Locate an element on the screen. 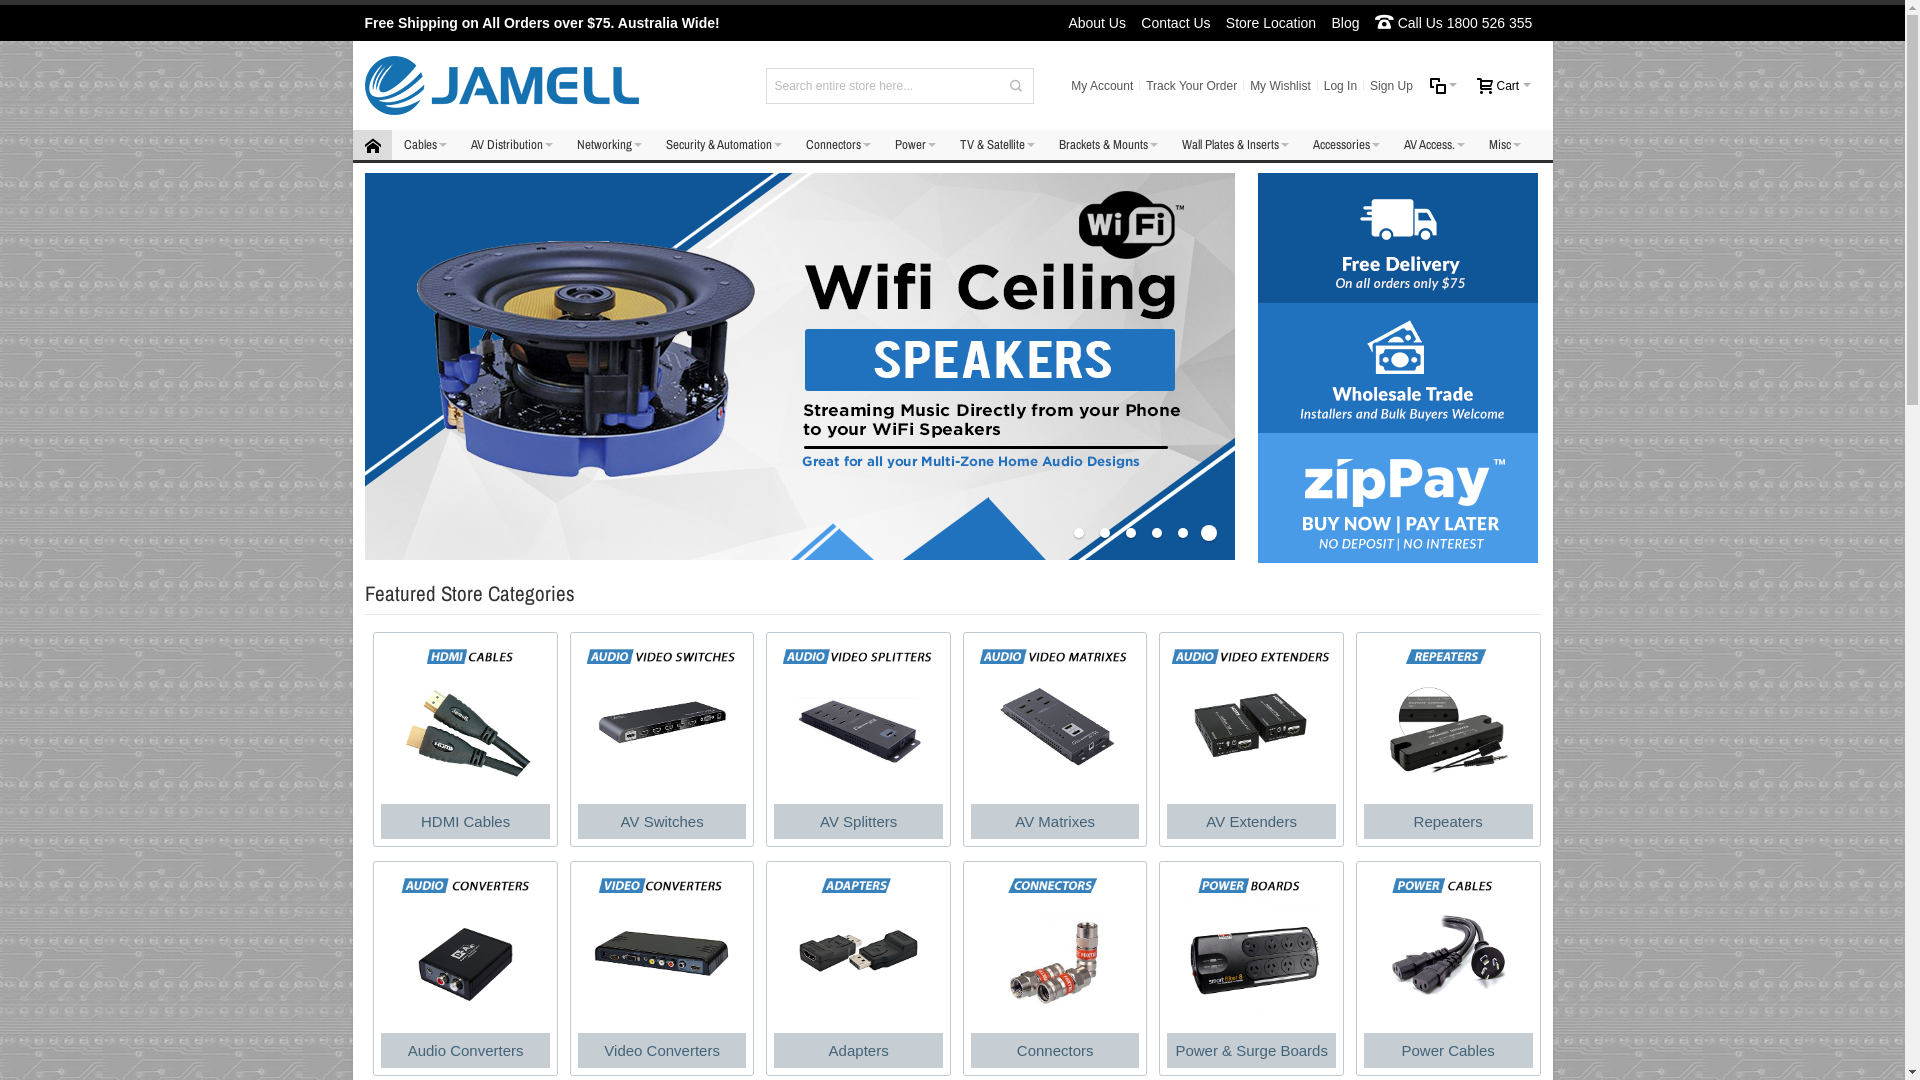 This screenshot has height=1080, width=1920. Accessories  is located at coordinates (1346, 145).